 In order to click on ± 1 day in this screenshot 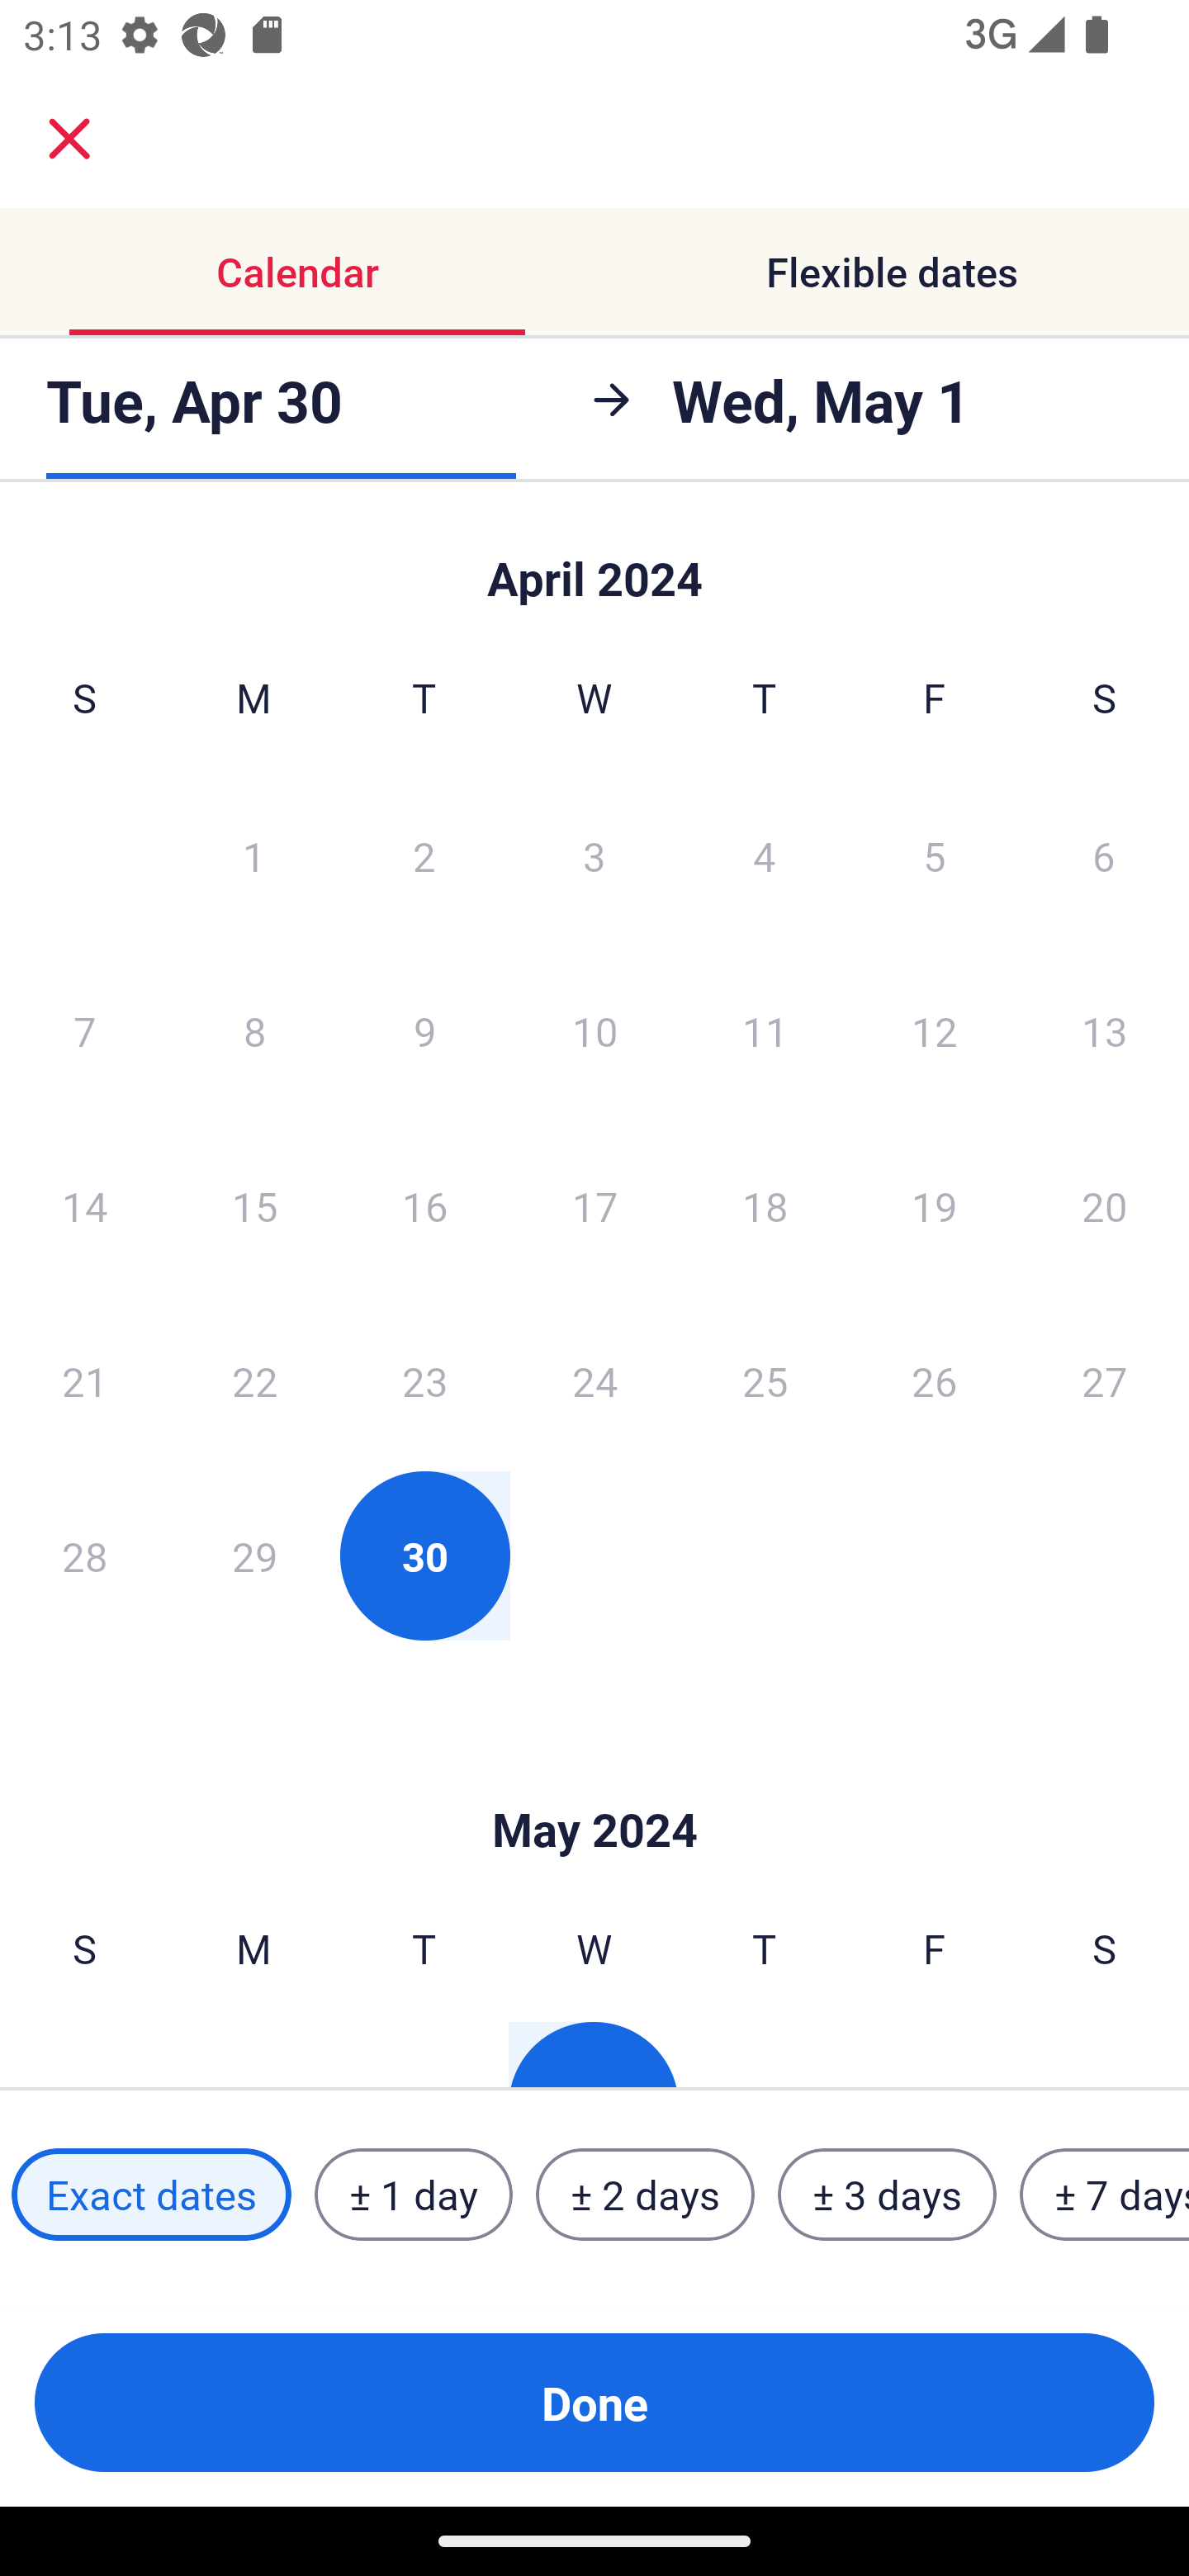, I will do `click(413, 2195)`.